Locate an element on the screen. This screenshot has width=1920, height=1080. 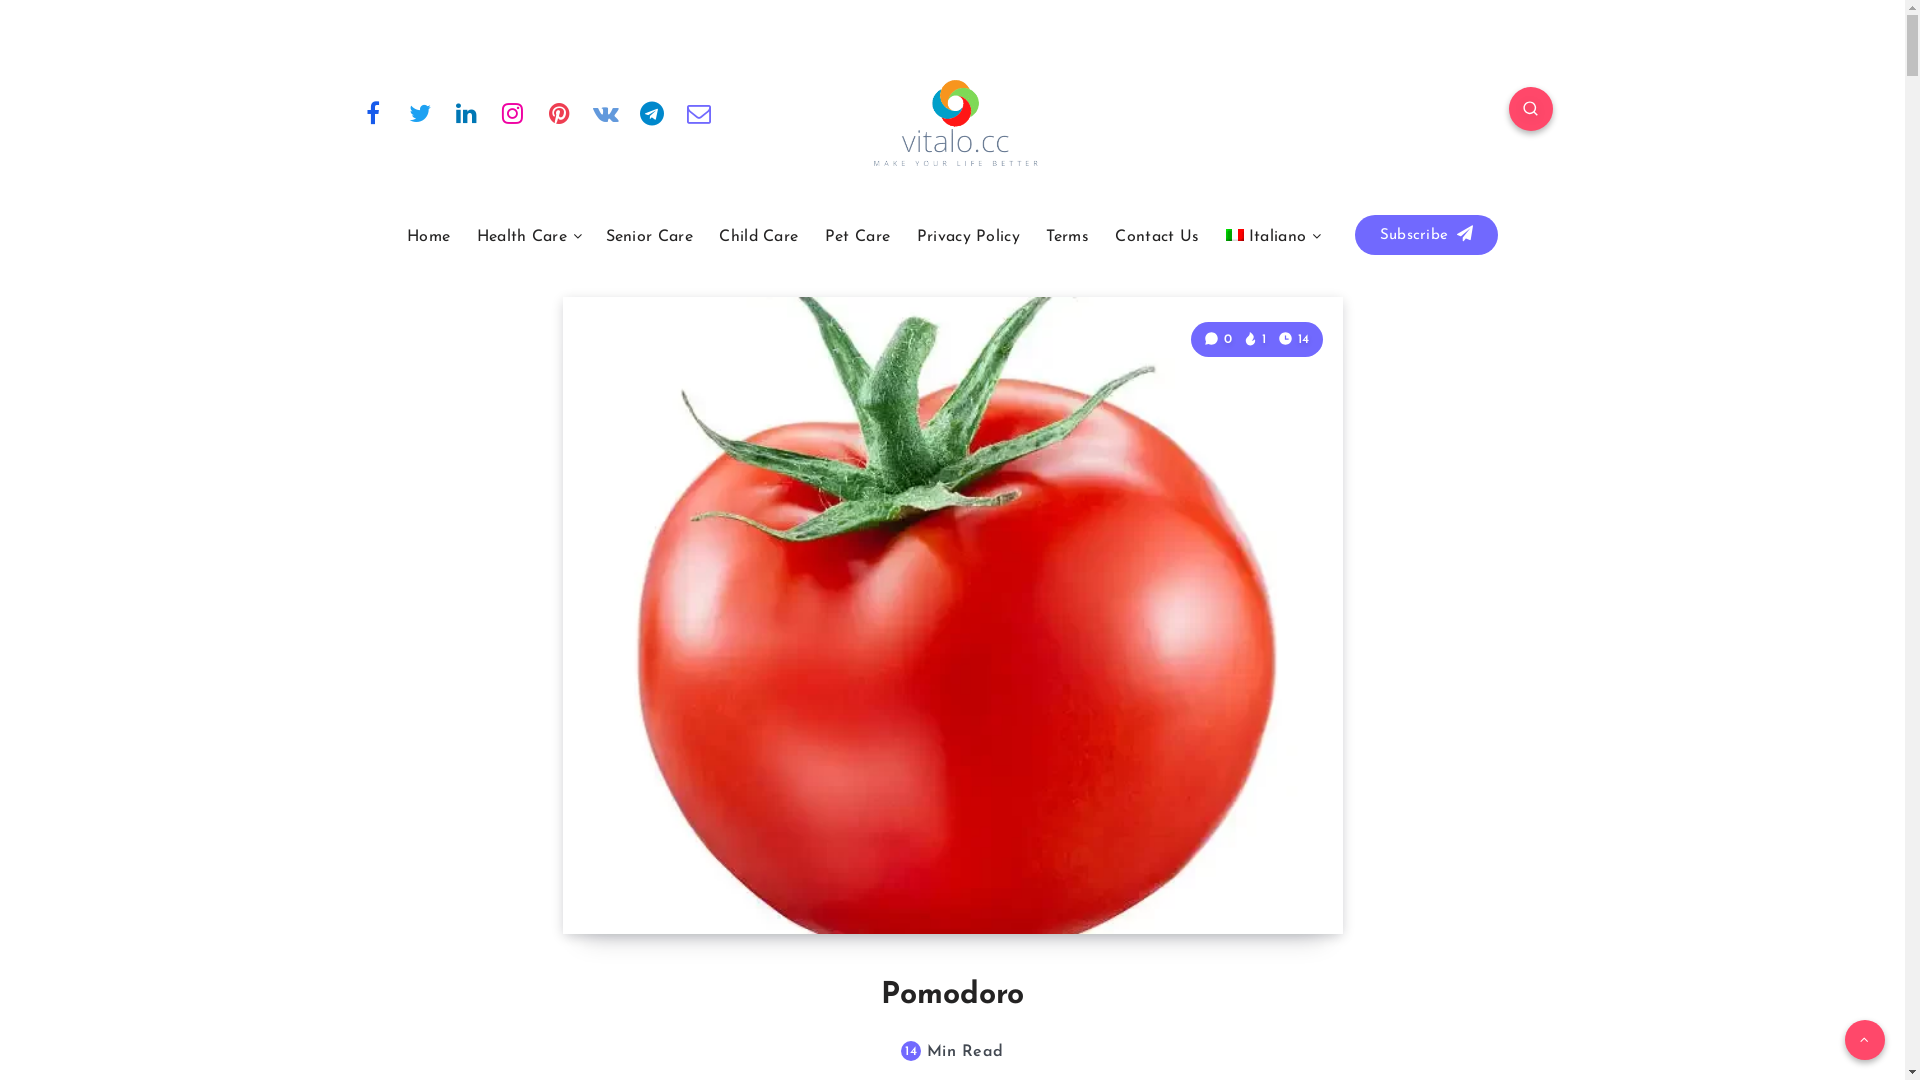
Privacy Policy is located at coordinates (968, 237).